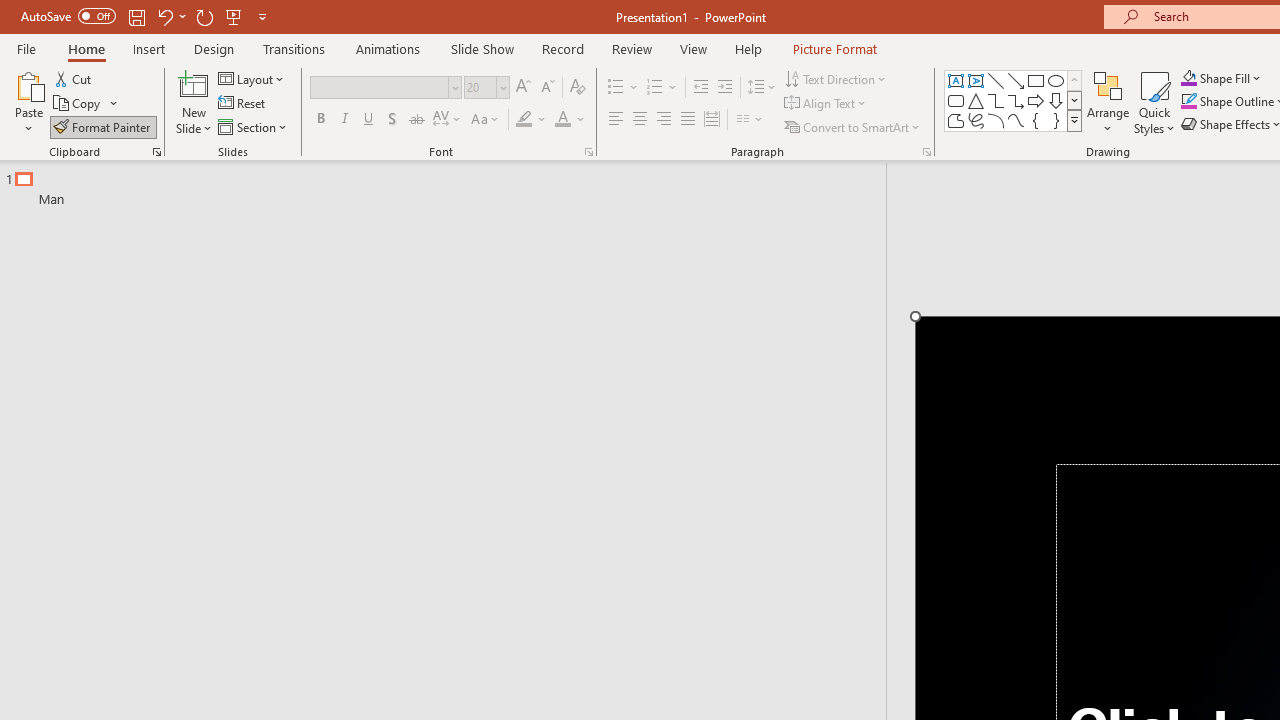 The image size is (1280, 720). Describe the element at coordinates (1221, 78) in the screenshot. I see `Shape Fill` at that location.